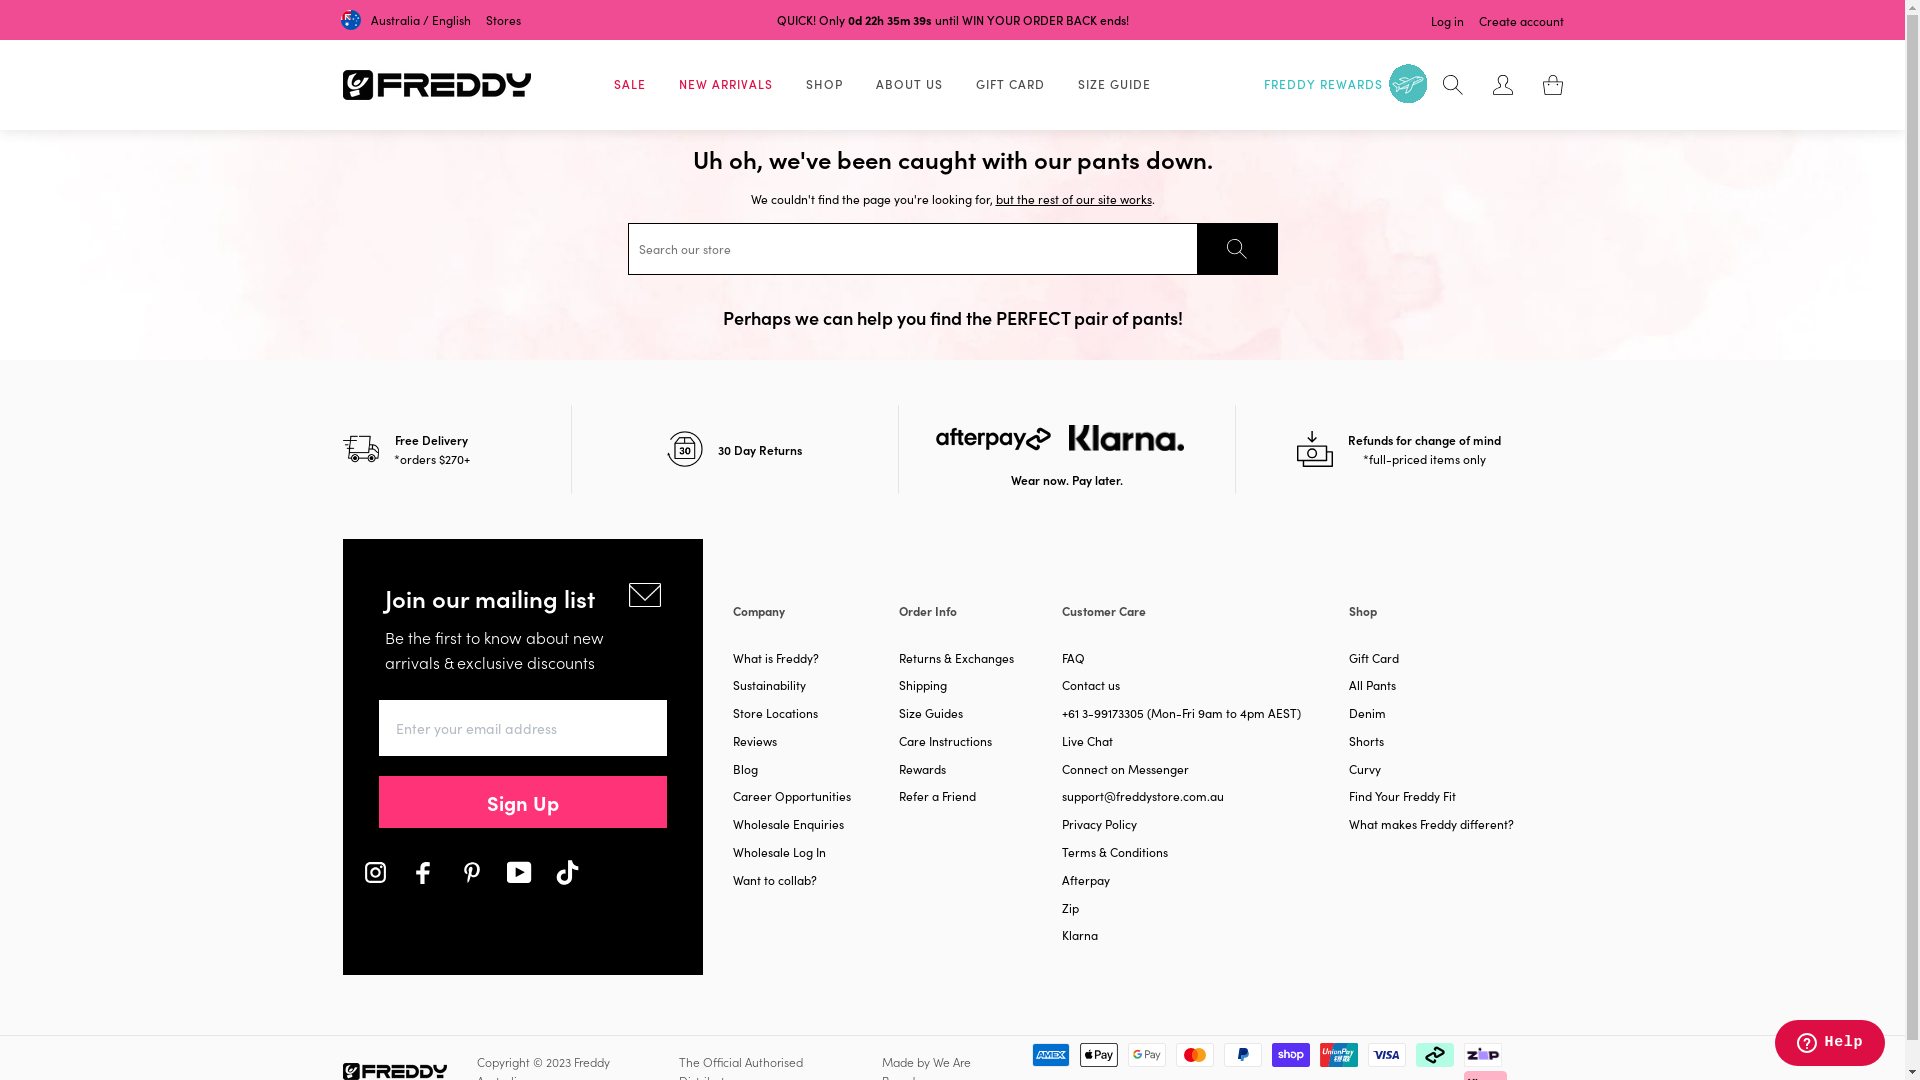 The height and width of the screenshot is (1080, 1920). Describe the element at coordinates (774, 714) in the screenshot. I see `Store Locations` at that location.